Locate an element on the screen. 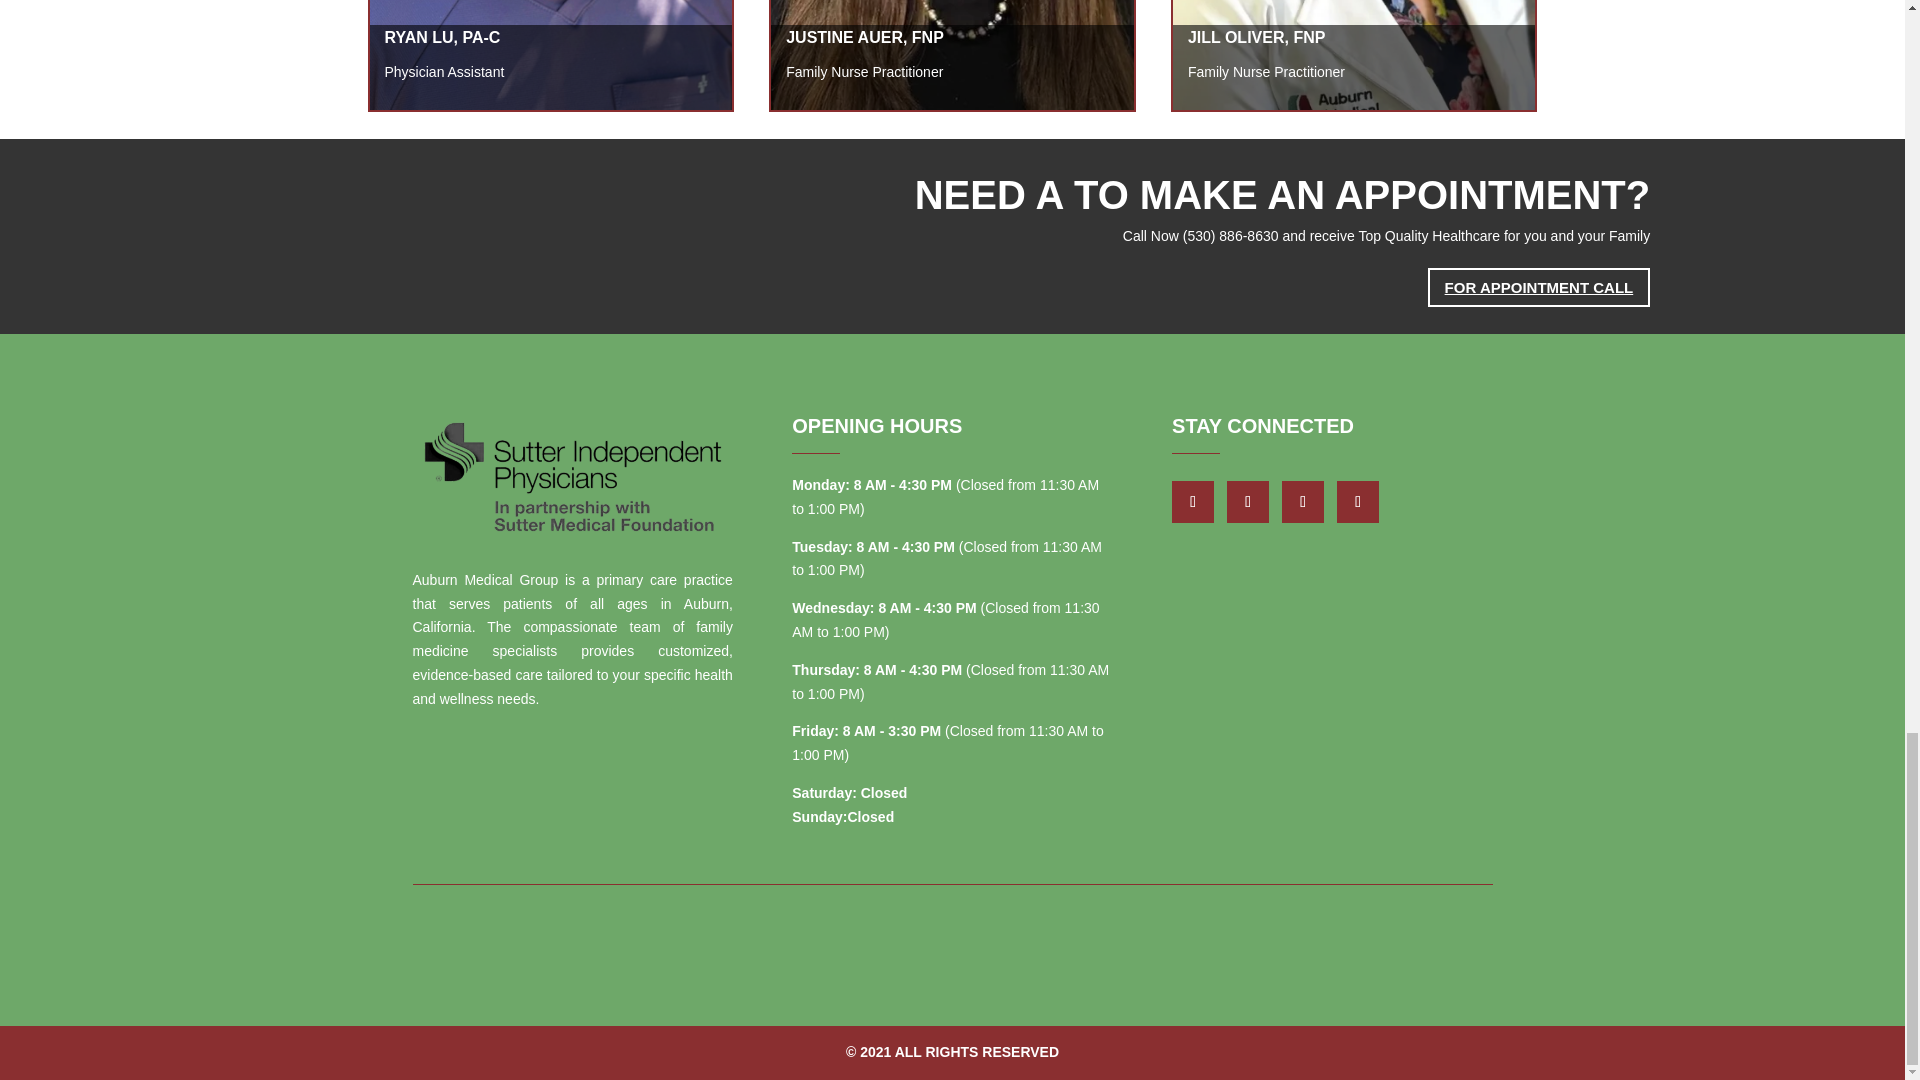  Follow on google-plus is located at coordinates (1248, 501).